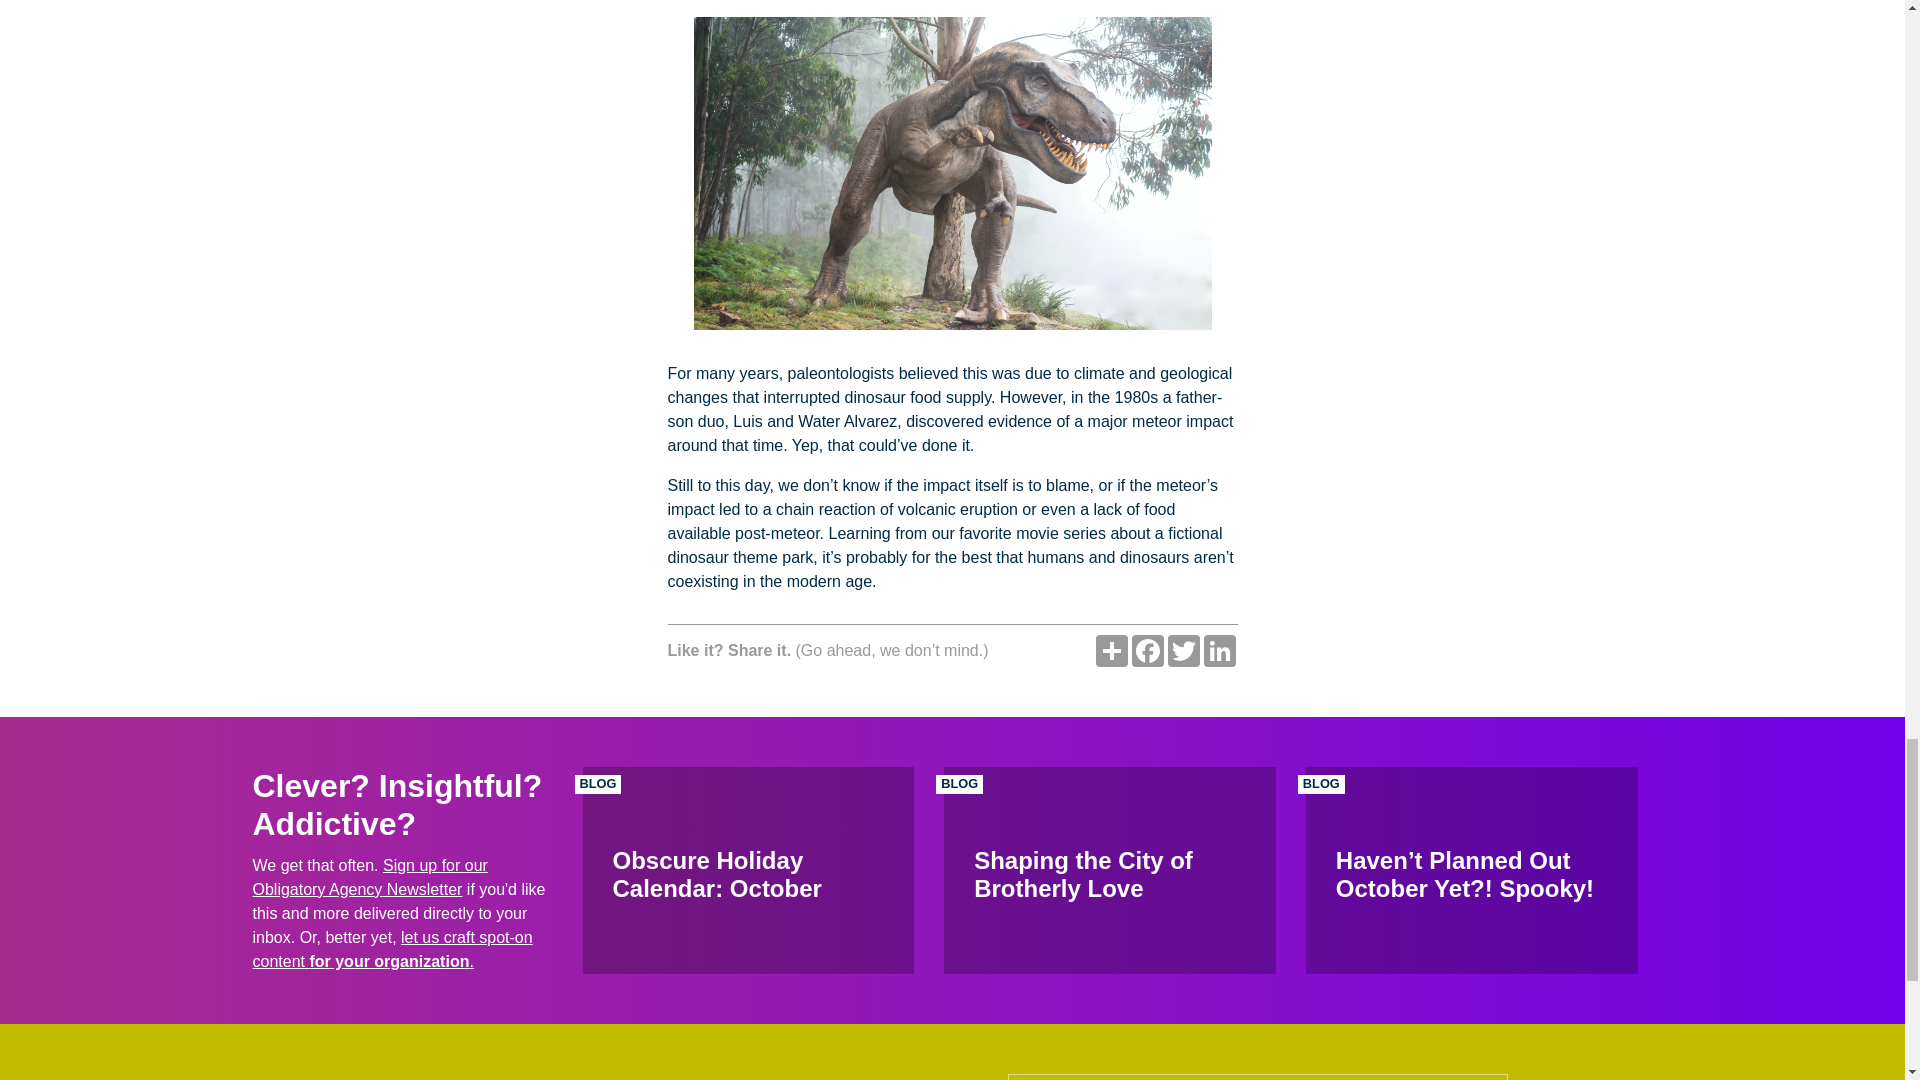  I want to click on unsplash.com, so click(952, 173).